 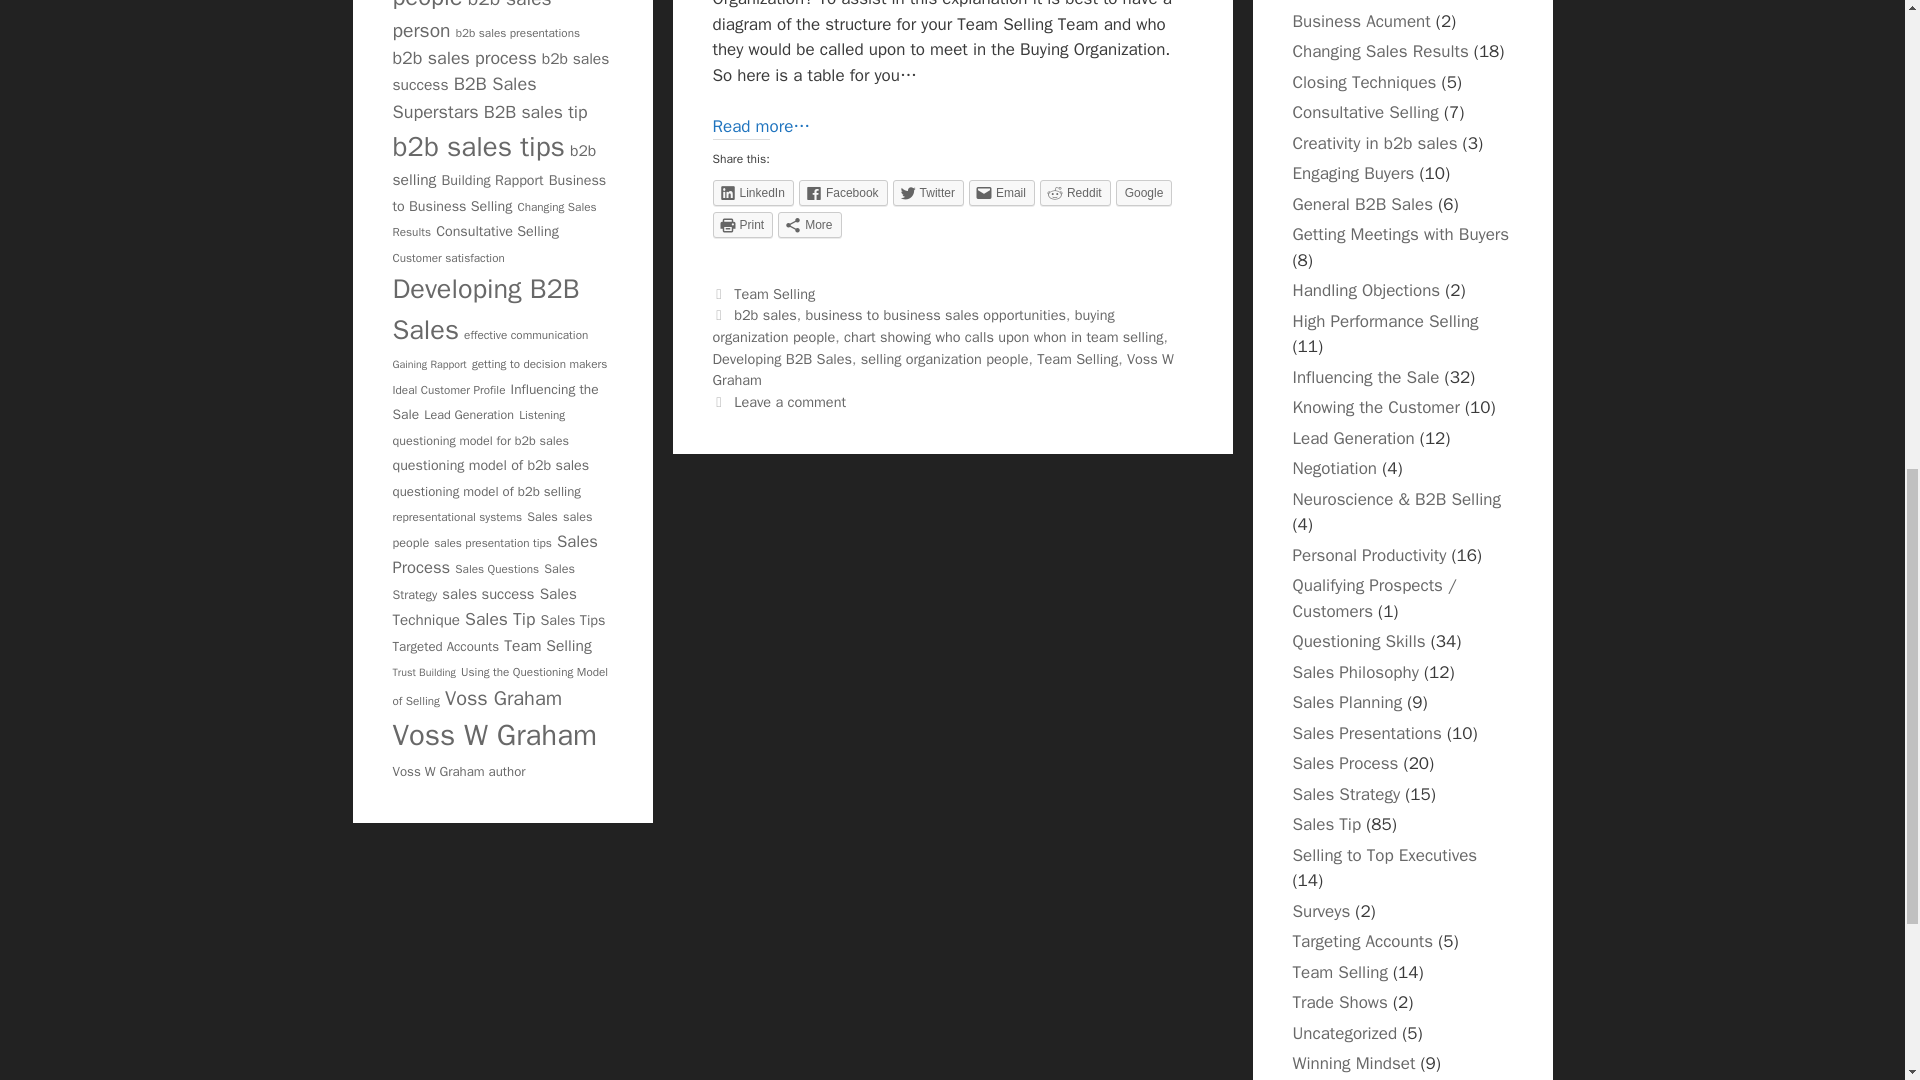 I want to click on chart showing who calls upon whon in team selling, so click(x=1004, y=336).